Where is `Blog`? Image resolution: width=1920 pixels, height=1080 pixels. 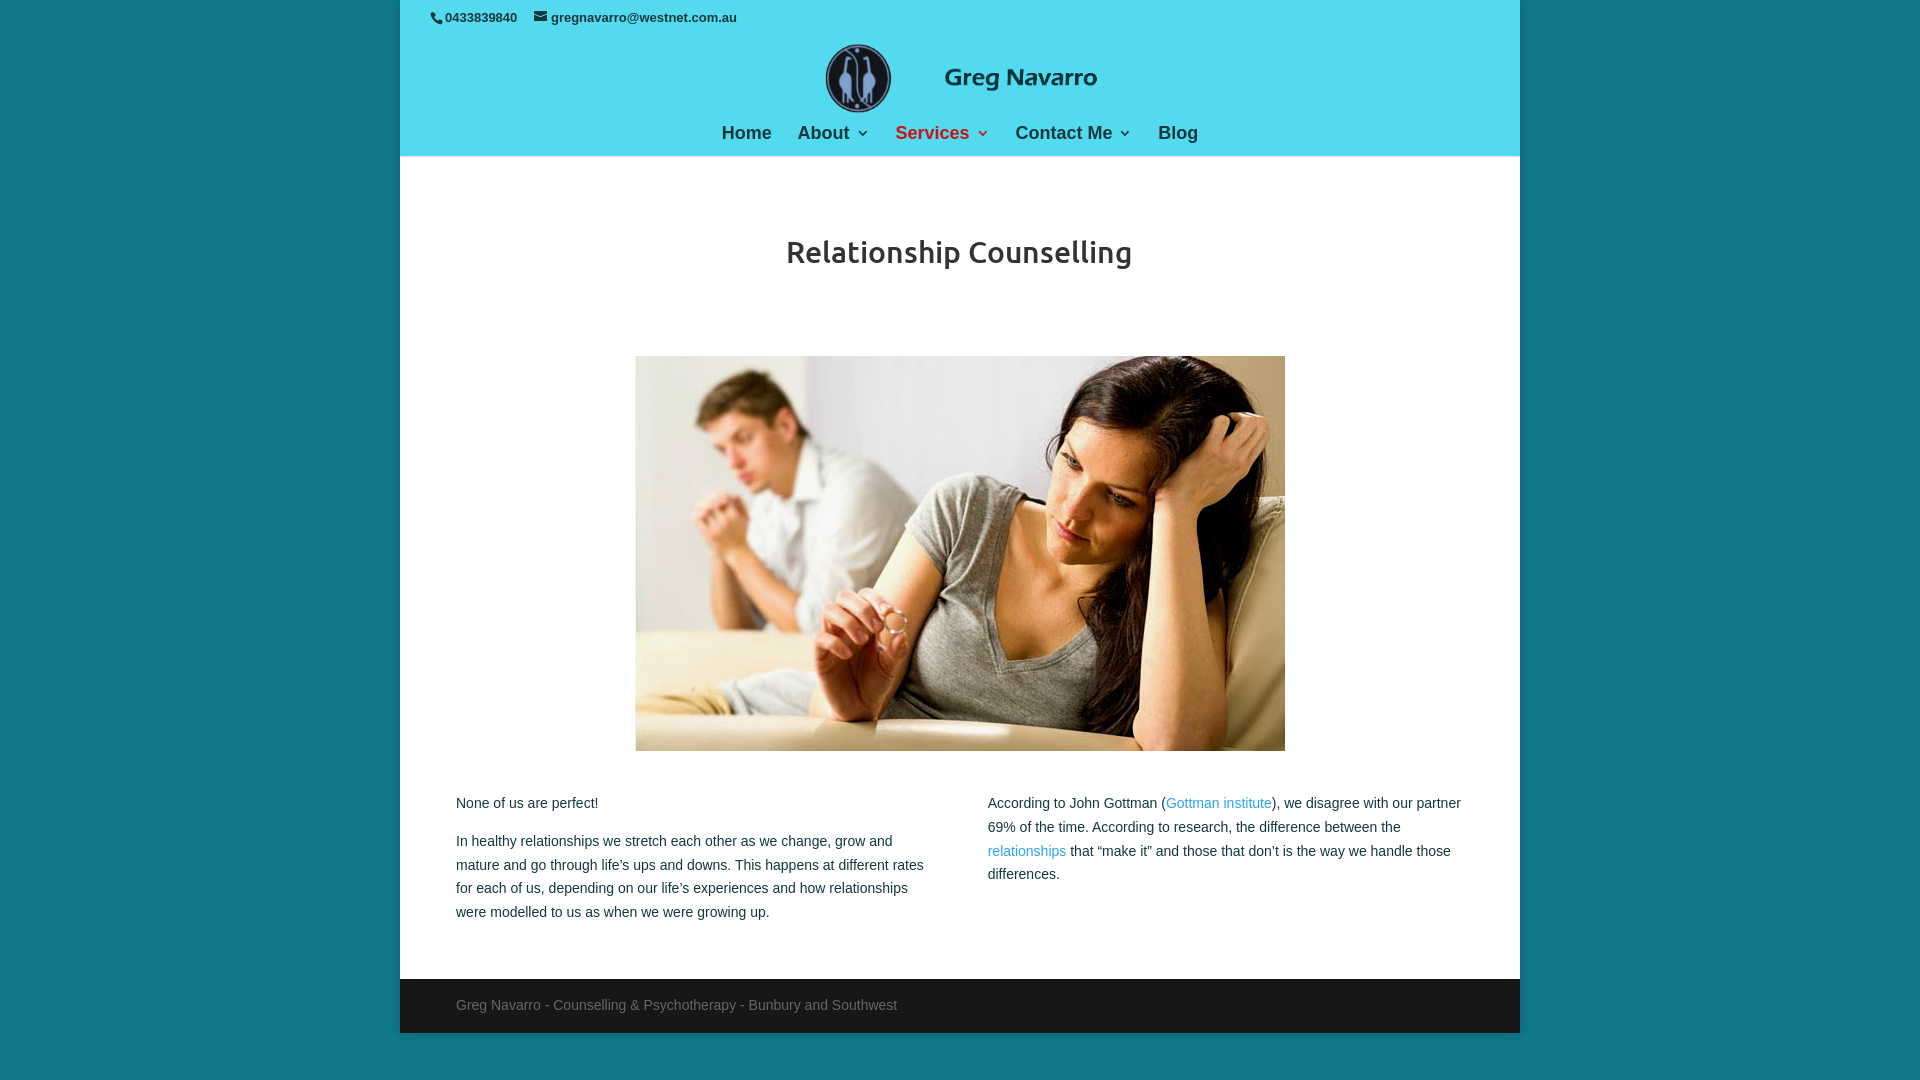 Blog is located at coordinates (1178, 140).